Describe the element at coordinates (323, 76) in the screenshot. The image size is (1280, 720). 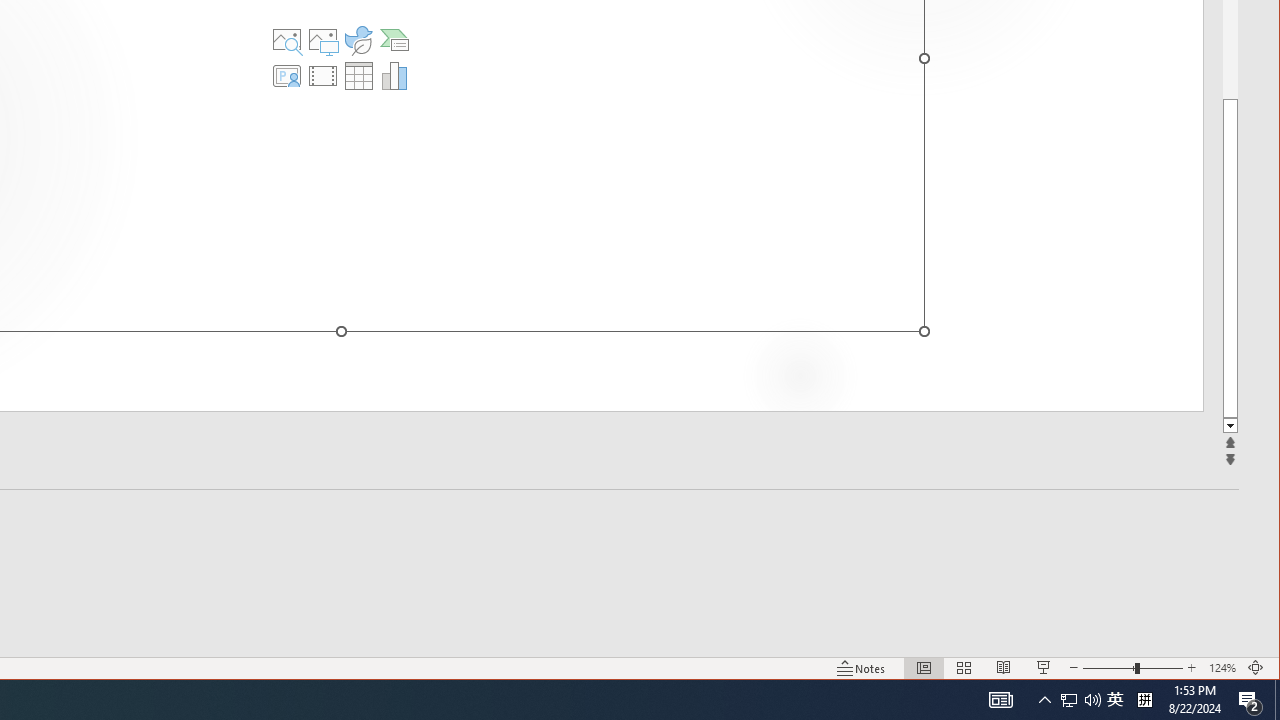
I see `Insert Video` at that location.